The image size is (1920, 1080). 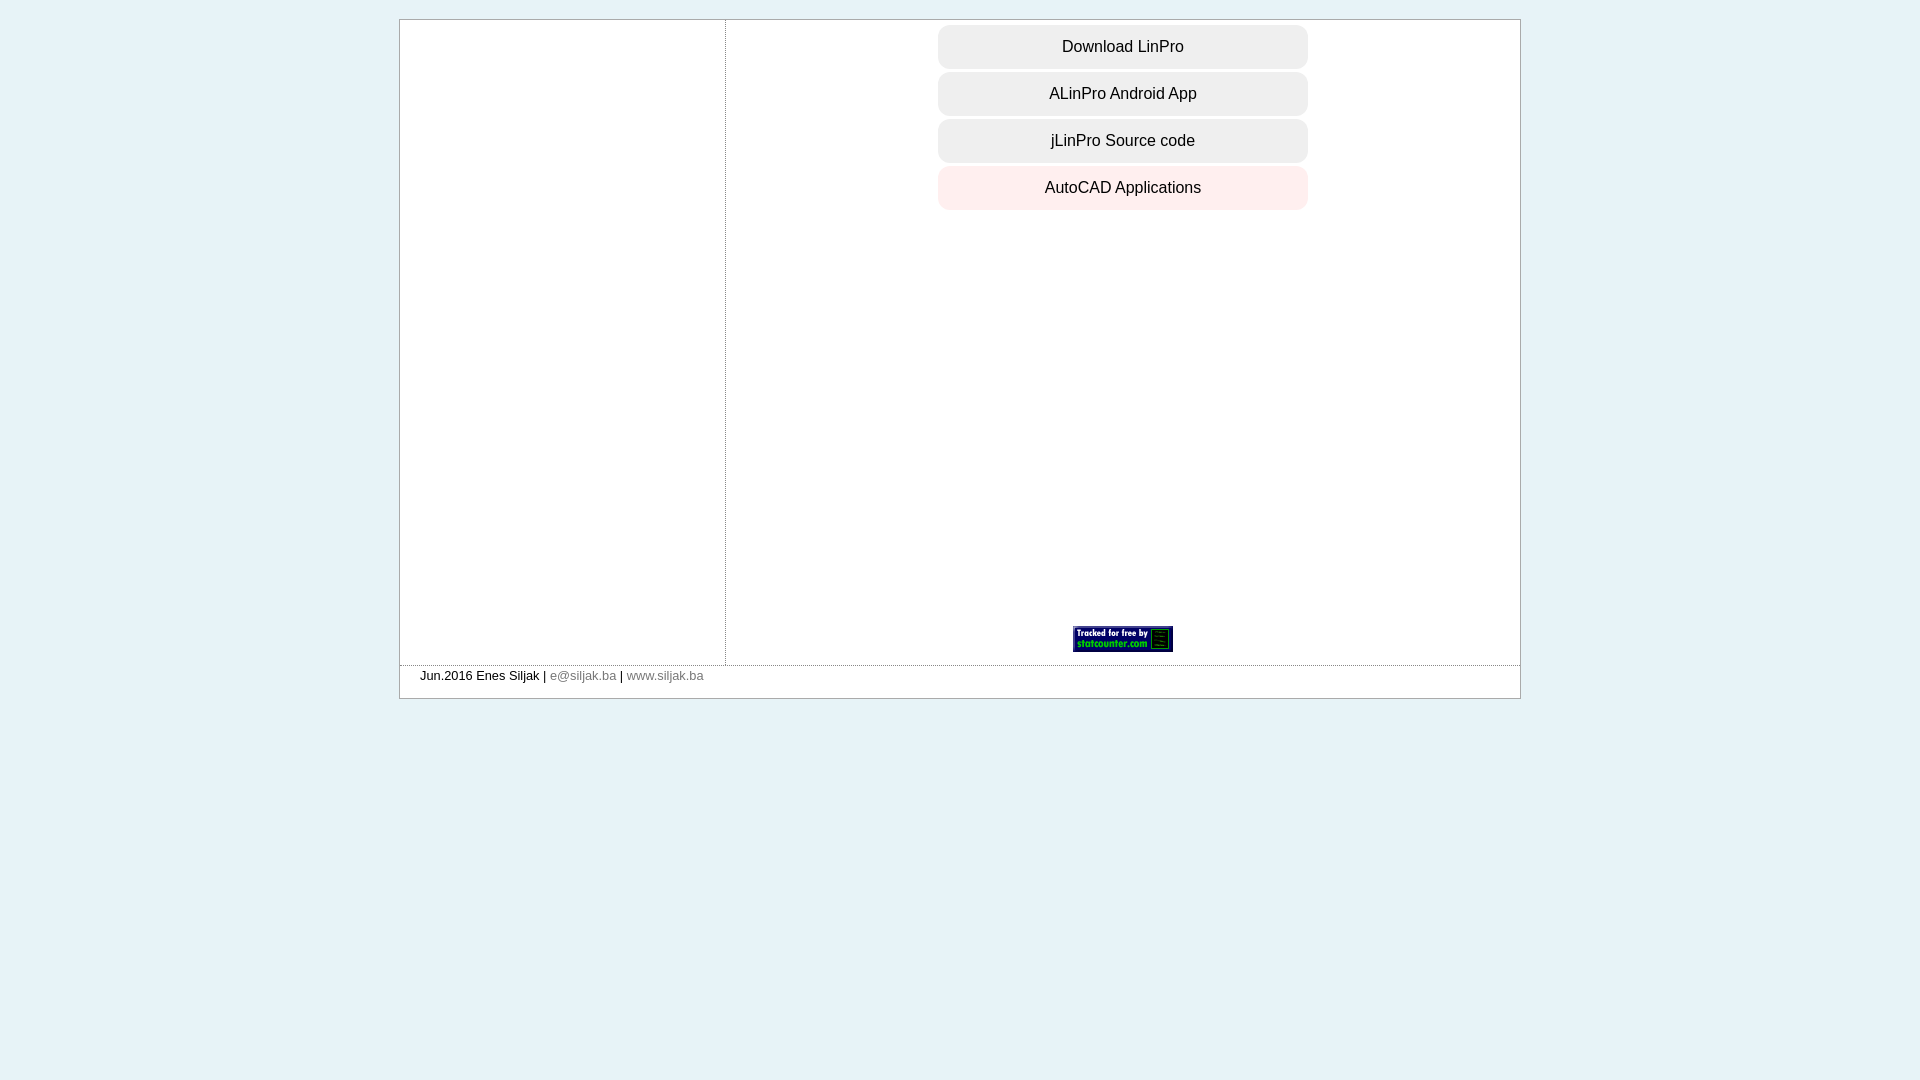 I want to click on jLinPro Source code, so click(x=1123, y=141).